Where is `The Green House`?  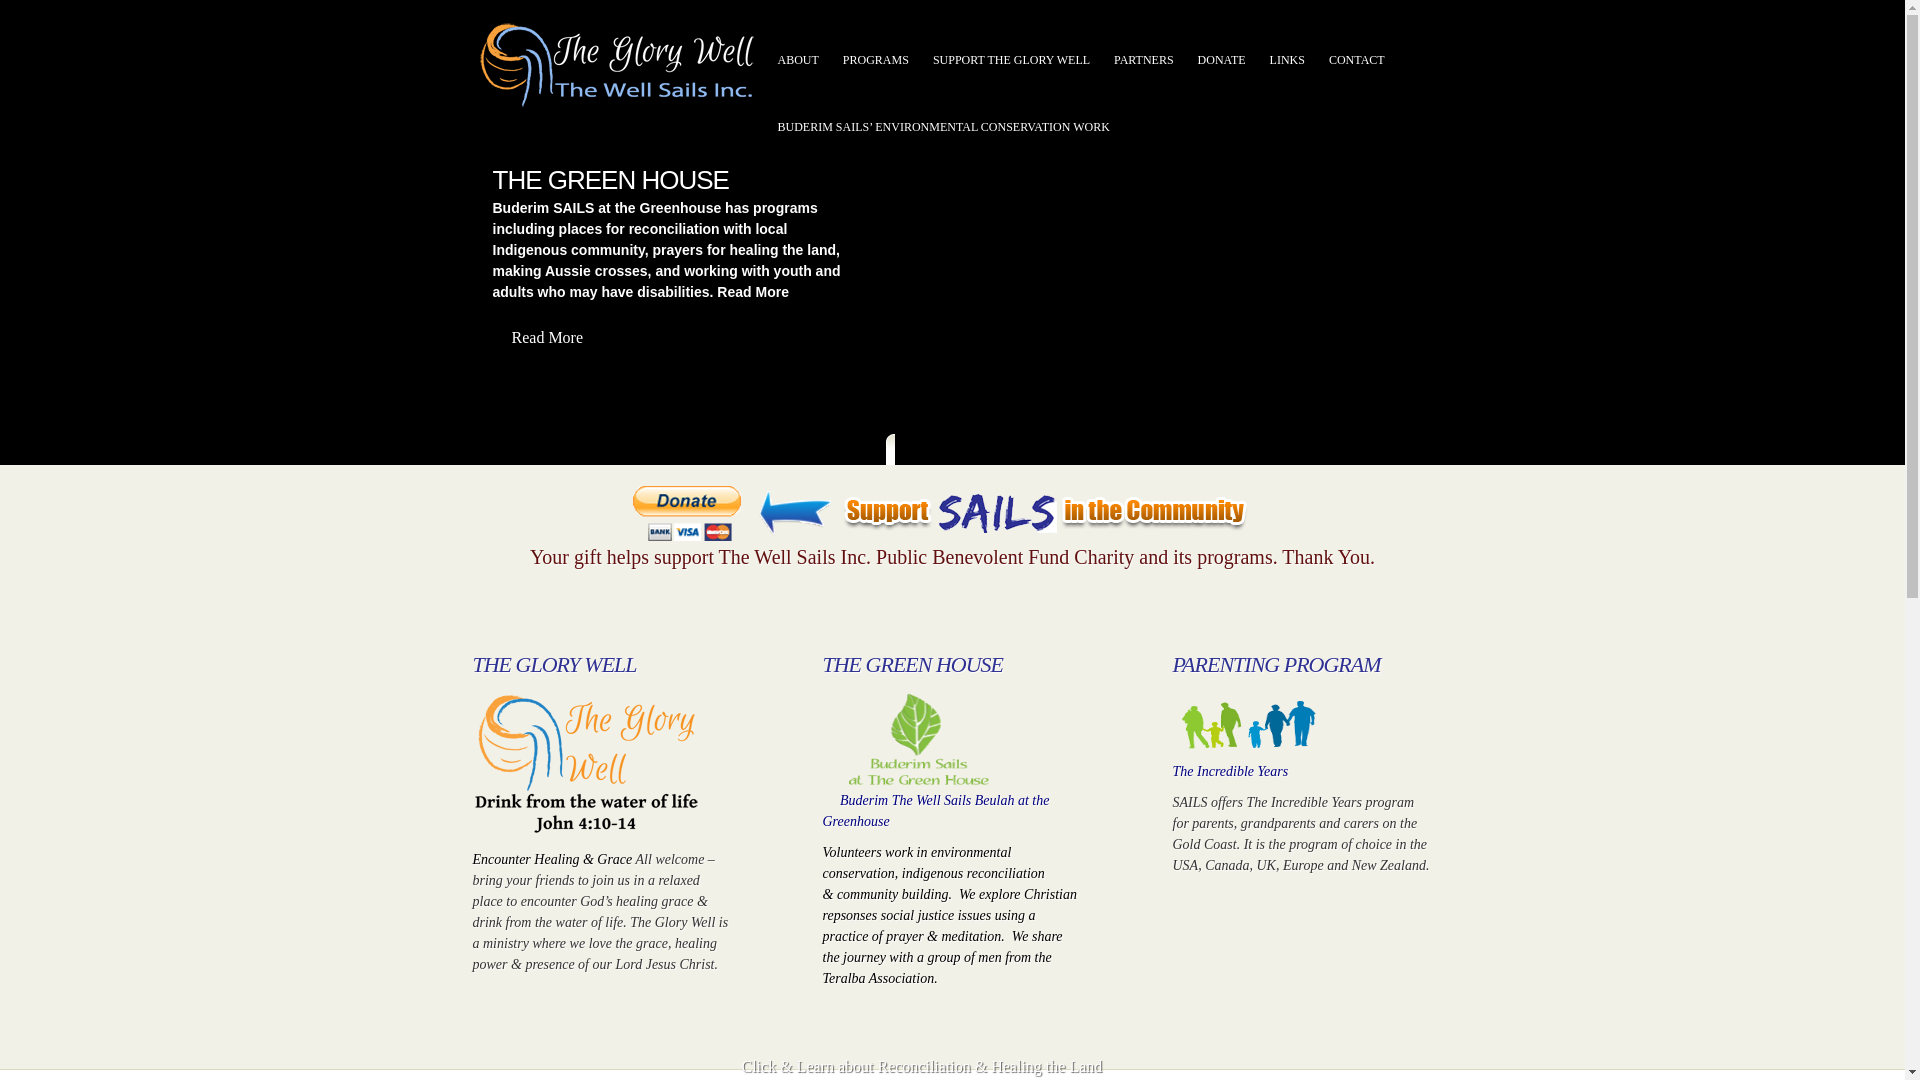 The Green House is located at coordinates (915, 740).